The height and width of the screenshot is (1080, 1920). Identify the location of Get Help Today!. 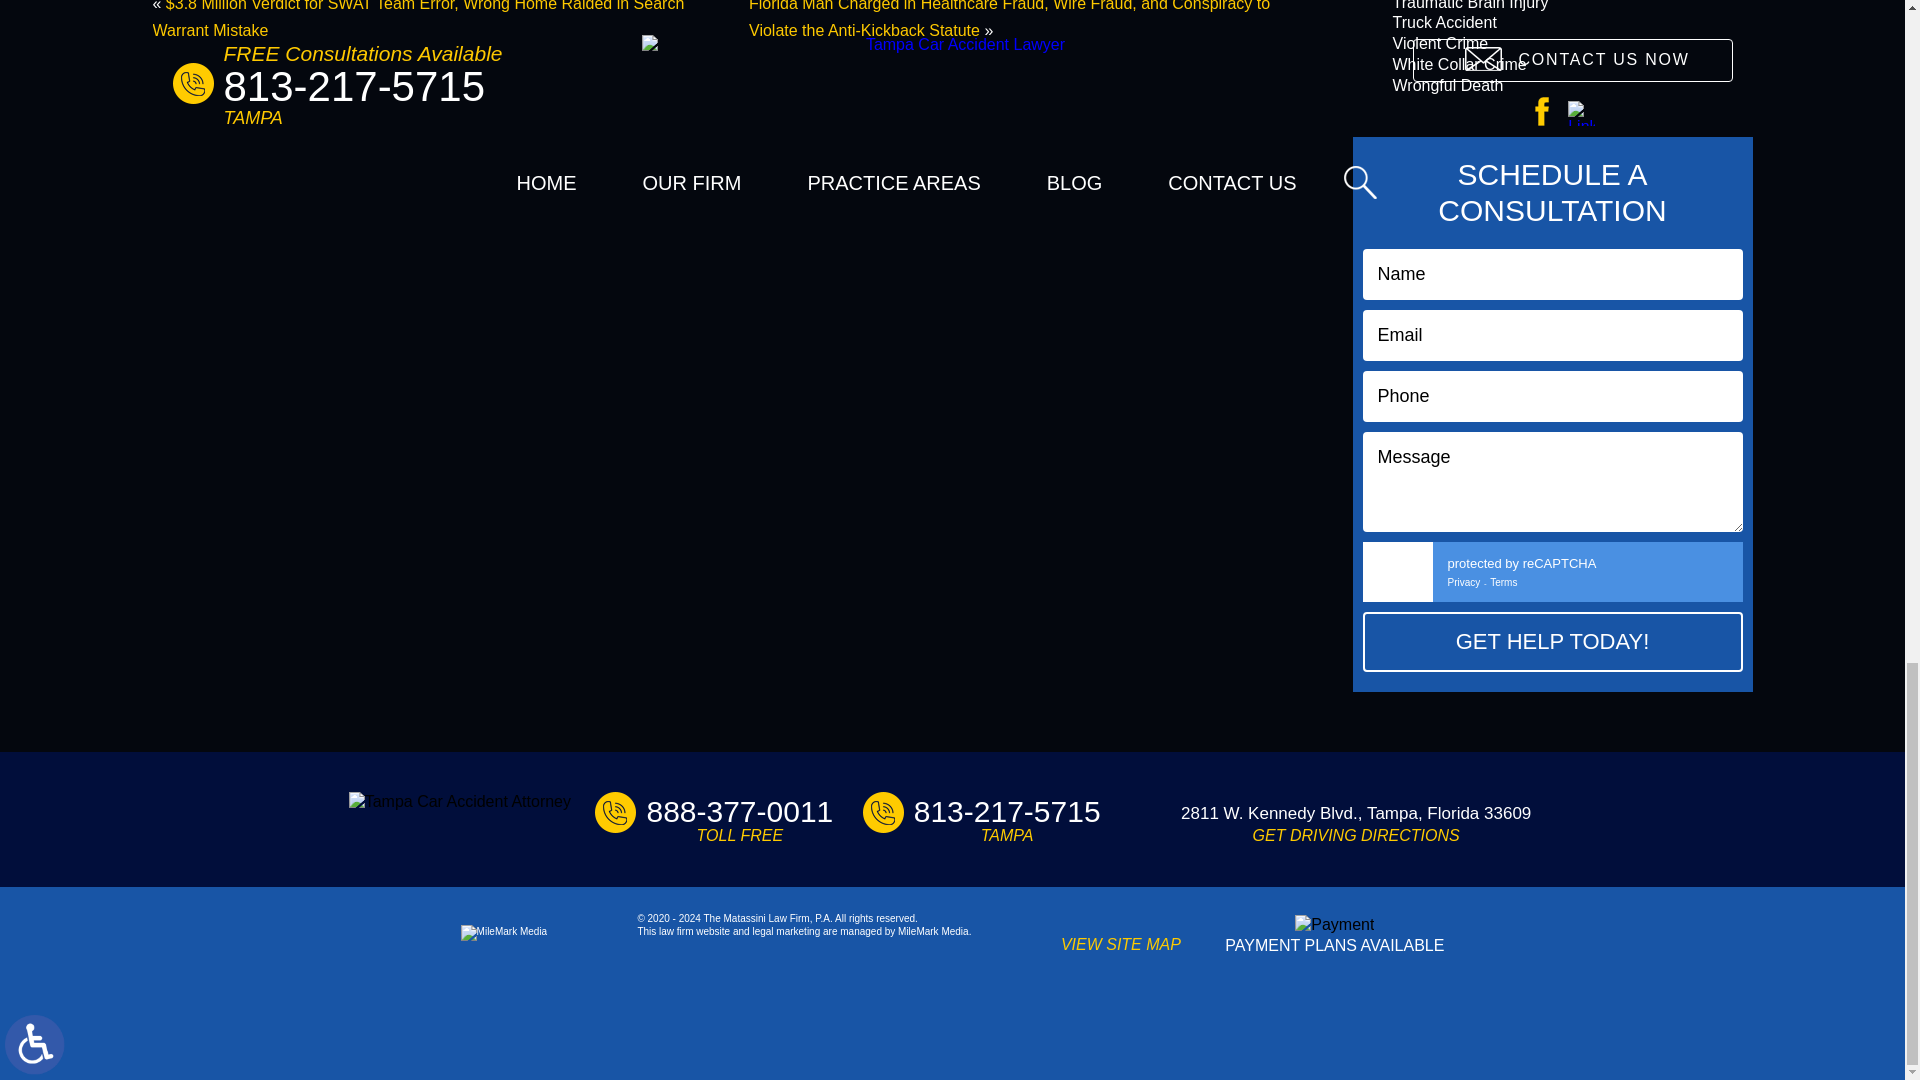
(1551, 642).